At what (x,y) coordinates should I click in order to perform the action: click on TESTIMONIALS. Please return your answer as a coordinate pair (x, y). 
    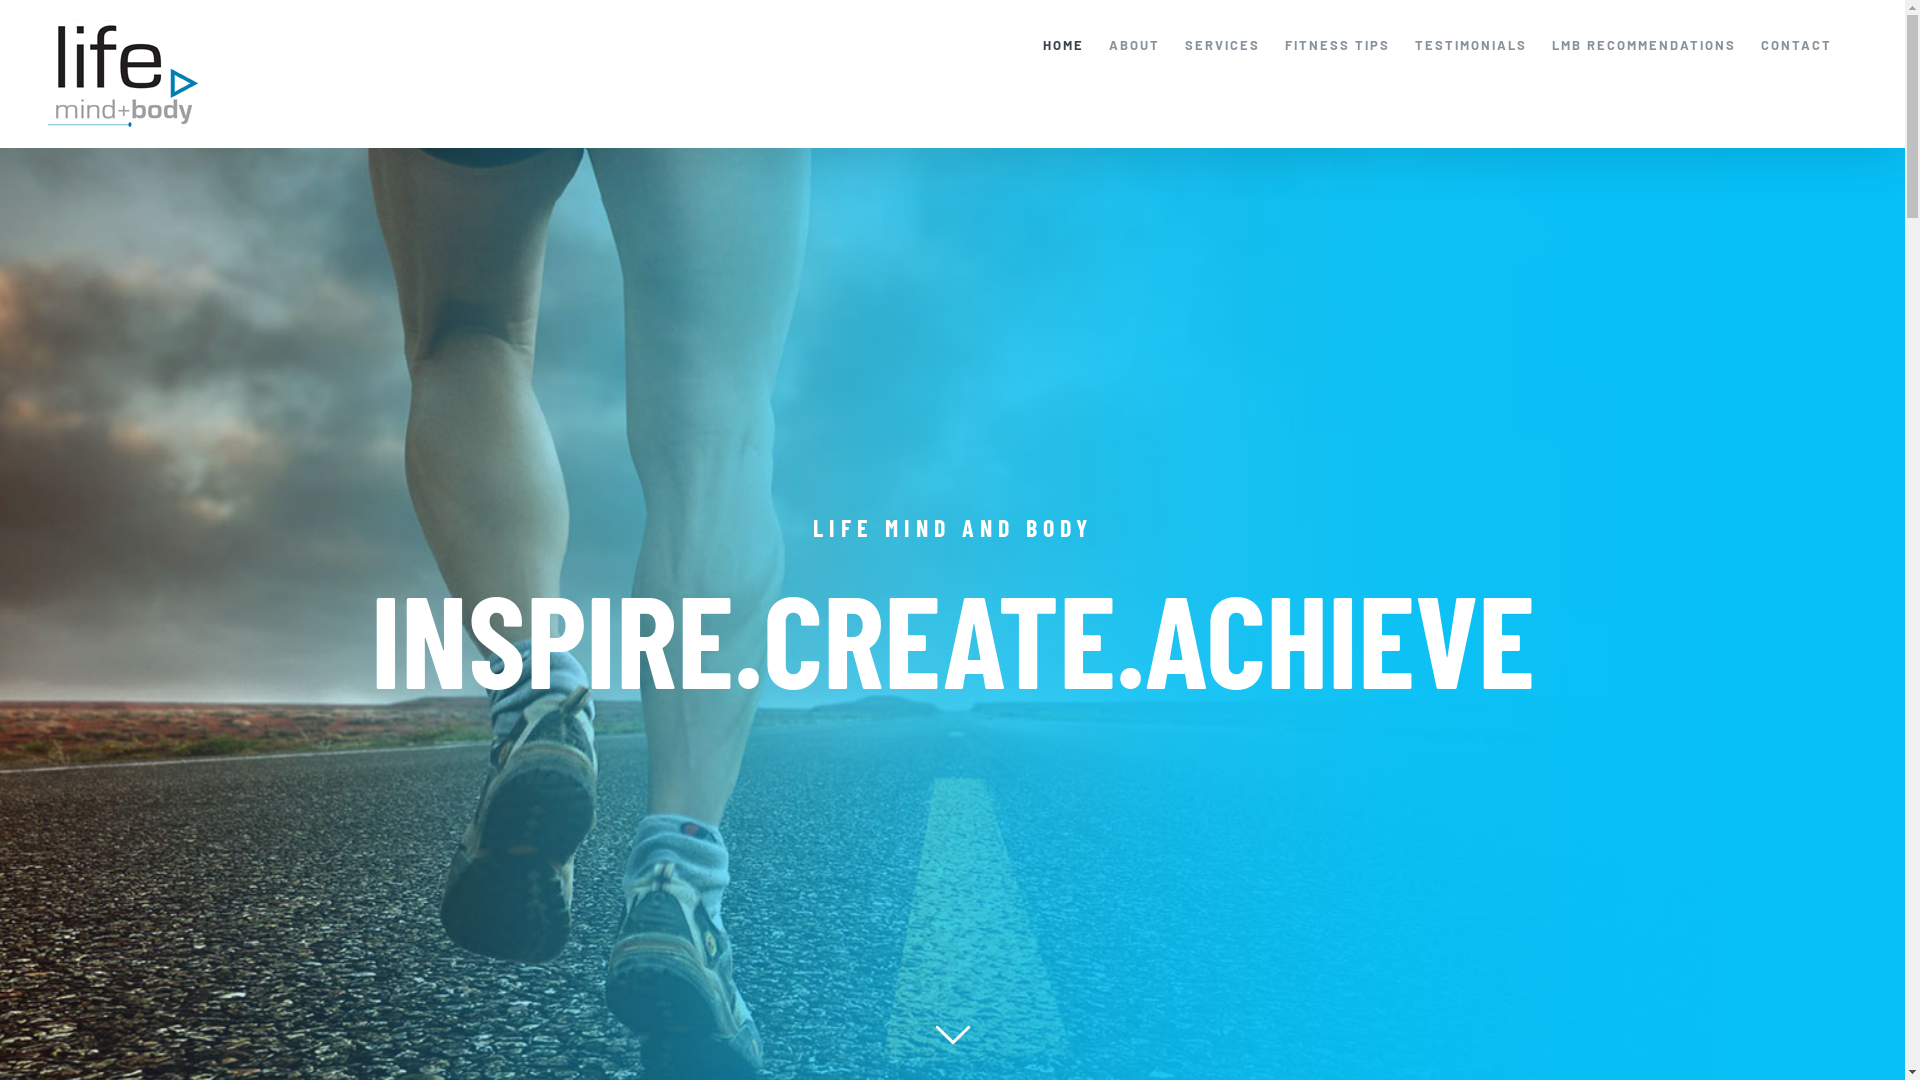
    Looking at the image, I should click on (1471, 45).